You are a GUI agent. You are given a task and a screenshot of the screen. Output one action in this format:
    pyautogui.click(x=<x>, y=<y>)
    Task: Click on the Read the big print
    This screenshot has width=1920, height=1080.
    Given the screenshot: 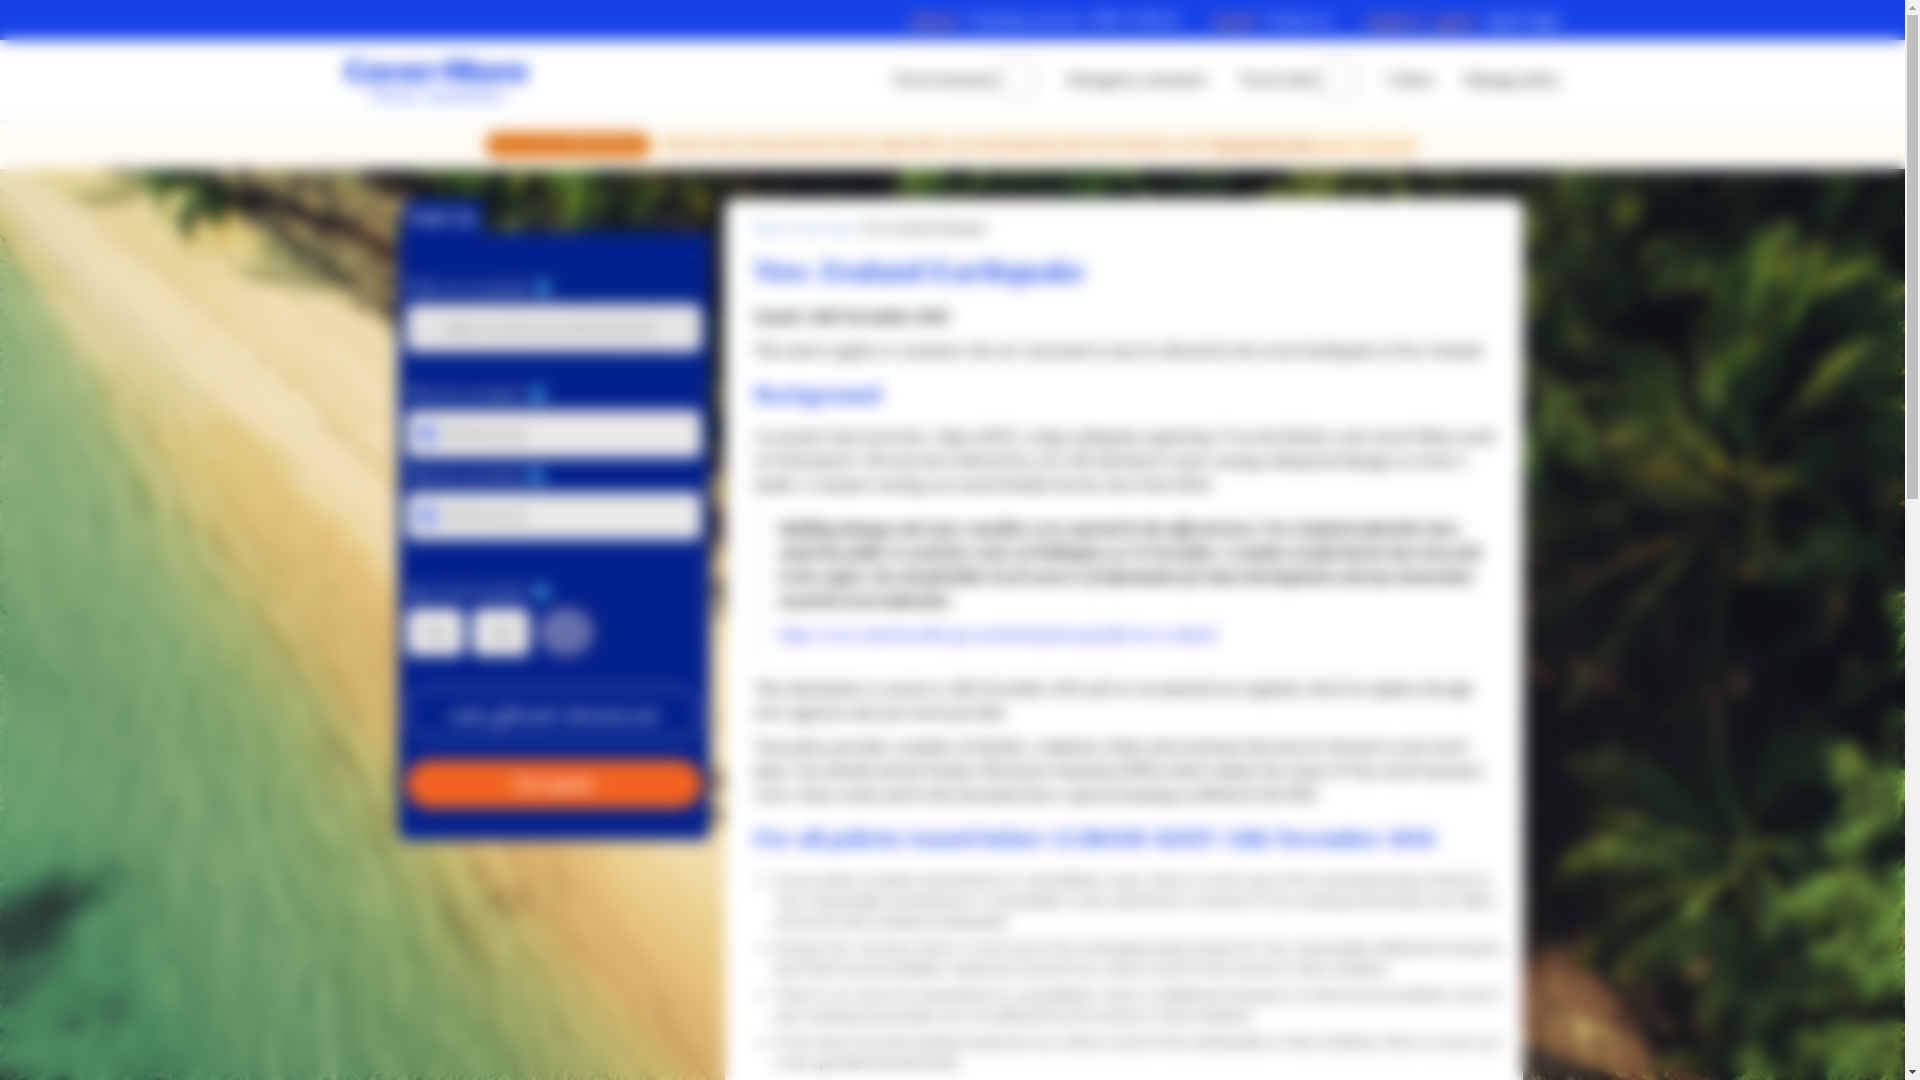 What is the action you would take?
    pyautogui.click(x=1263, y=144)
    